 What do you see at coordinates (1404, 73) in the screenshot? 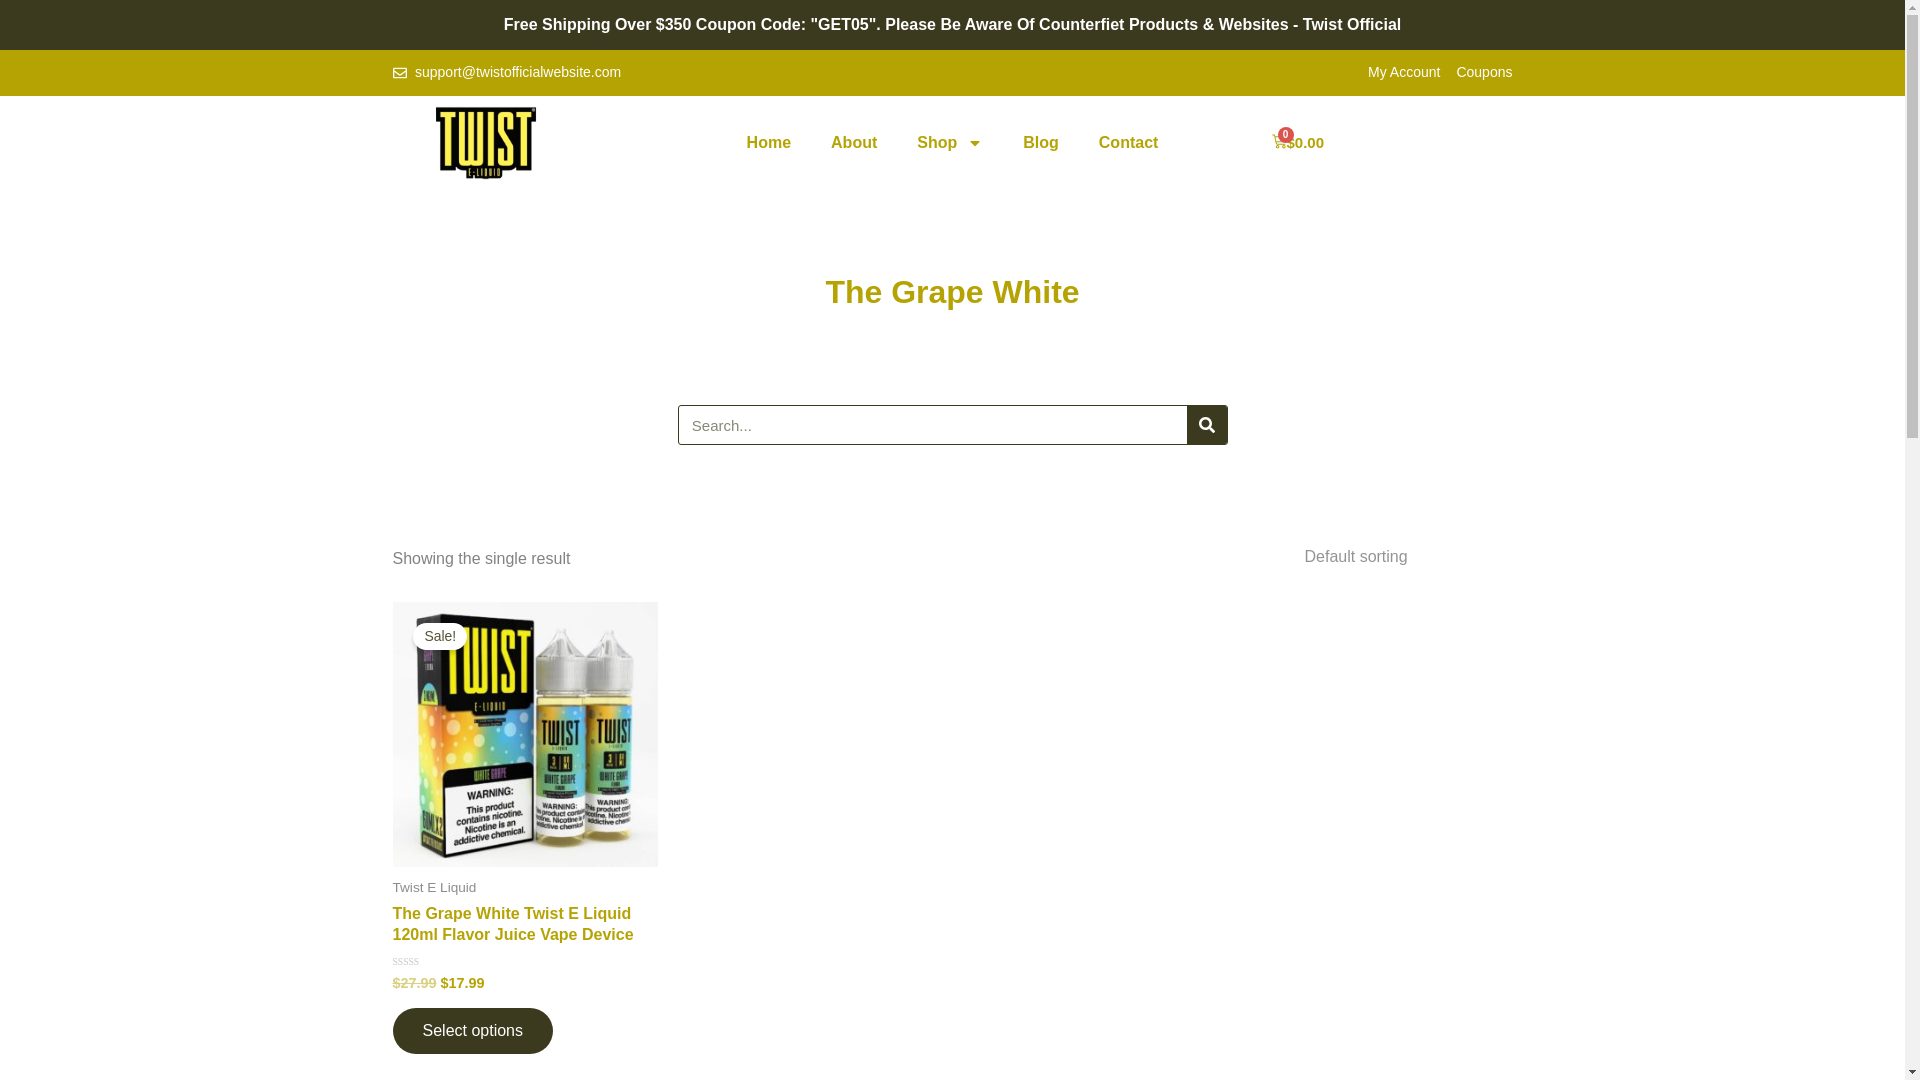
I see `My Account` at bounding box center [1404, 73].